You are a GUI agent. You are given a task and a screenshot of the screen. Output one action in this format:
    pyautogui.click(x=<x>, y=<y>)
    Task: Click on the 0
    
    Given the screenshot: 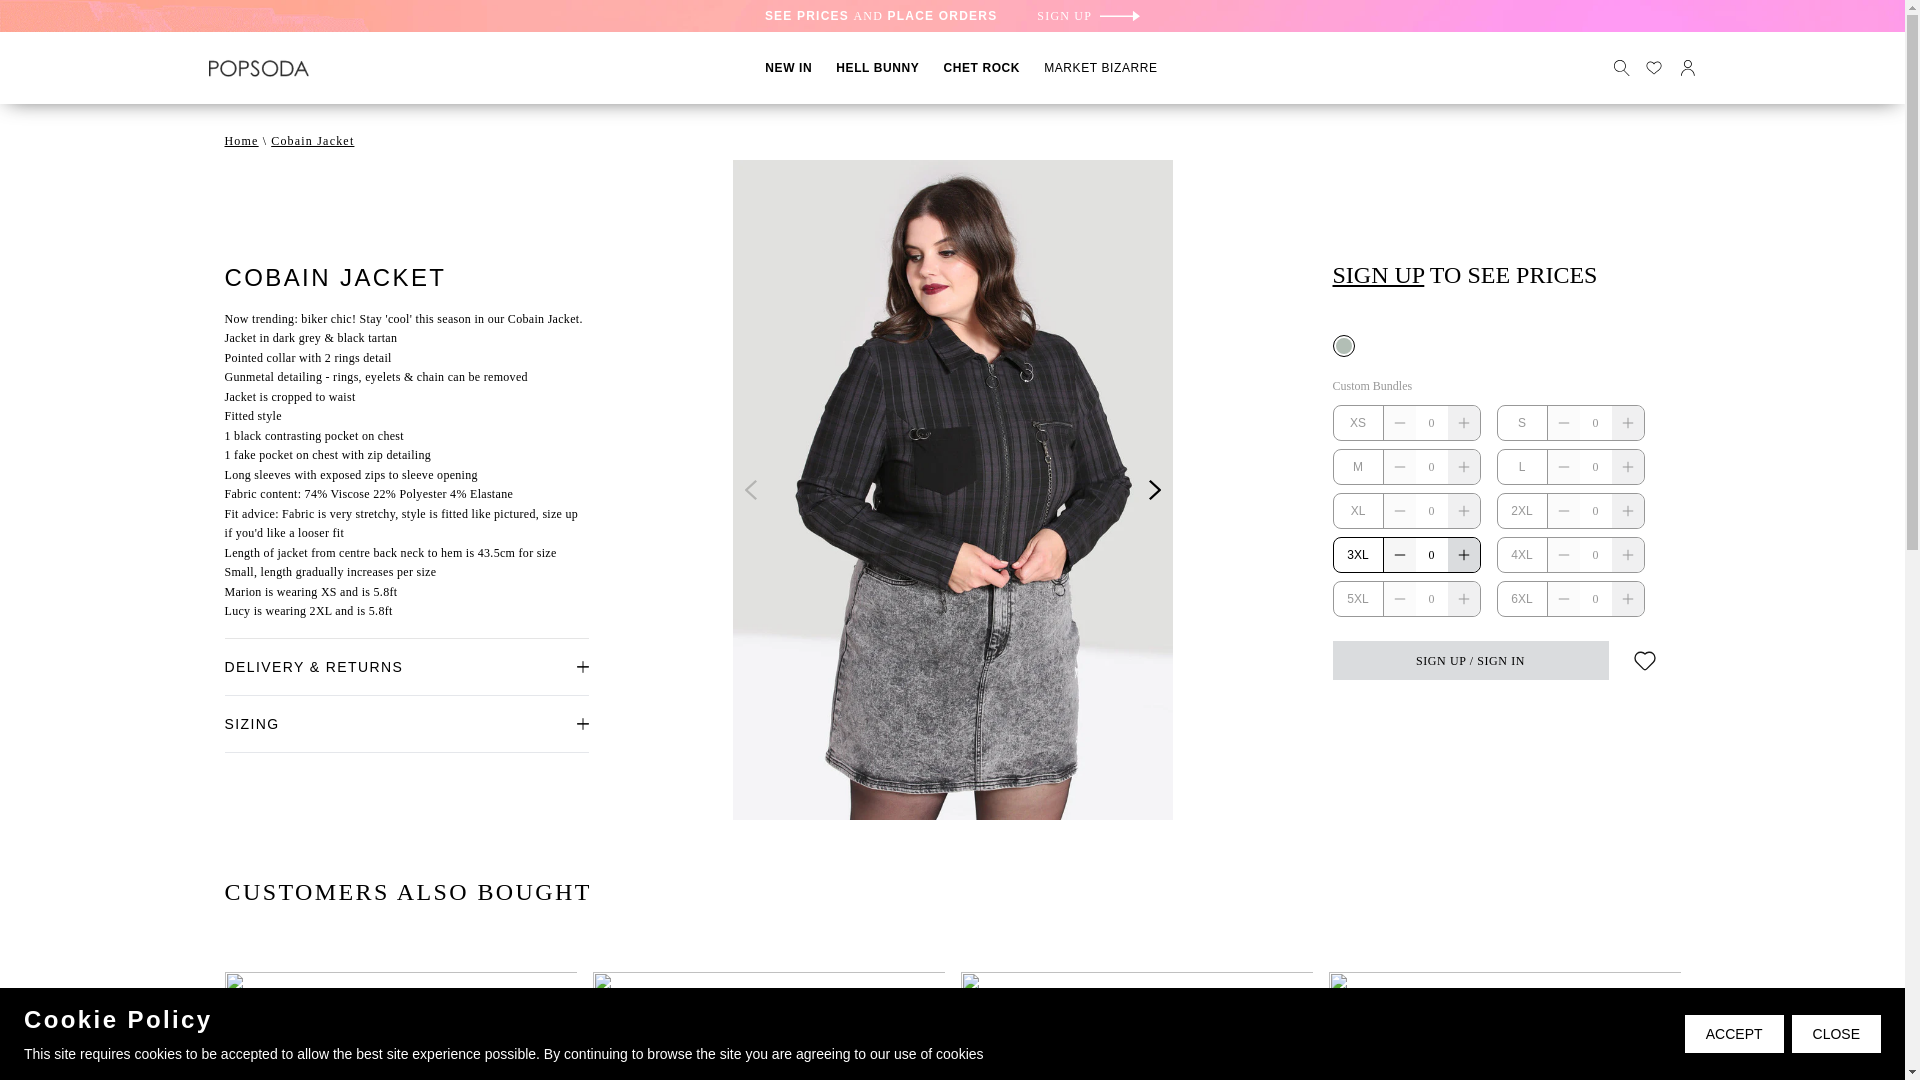 What is the action you would take?
    pyautogui.click(x=1432, y=510)
    